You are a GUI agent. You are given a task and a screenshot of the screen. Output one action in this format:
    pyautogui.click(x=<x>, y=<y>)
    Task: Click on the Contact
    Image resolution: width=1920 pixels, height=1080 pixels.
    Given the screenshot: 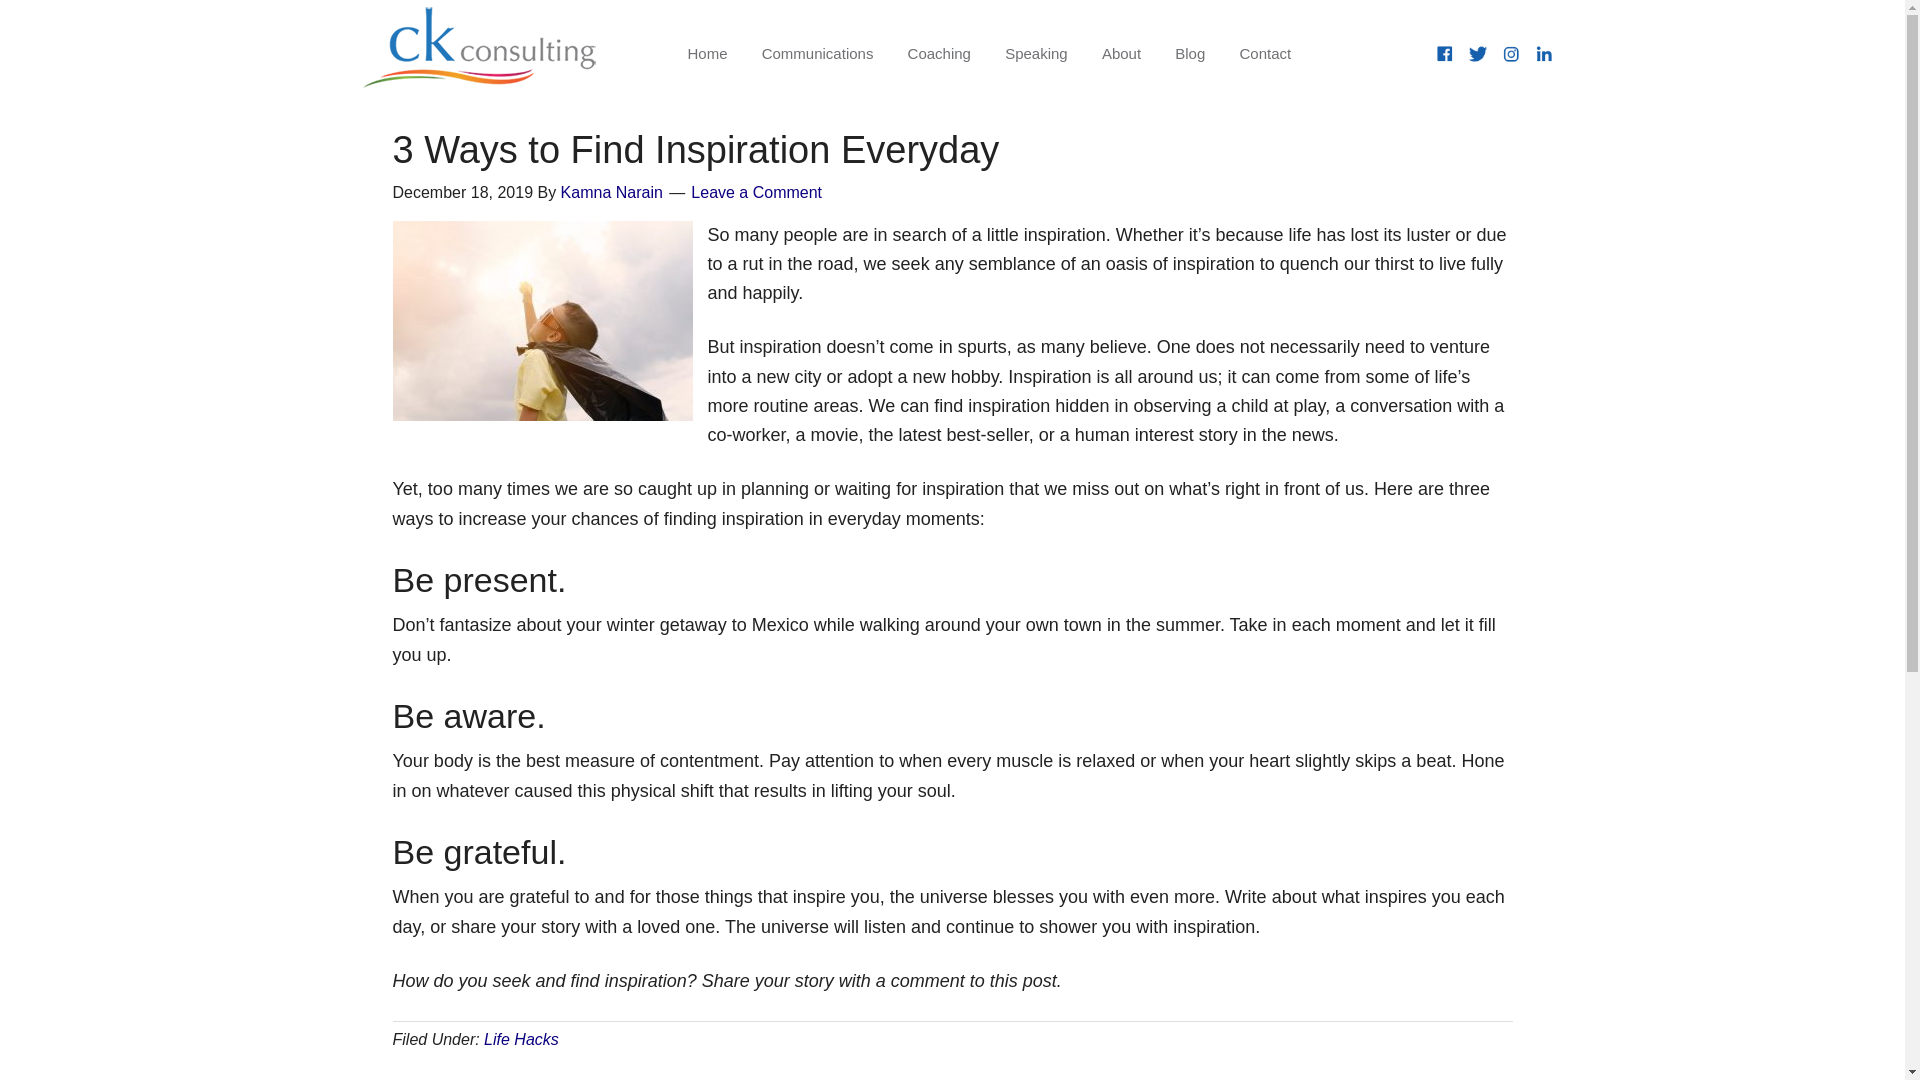 What is the action you would take?
    pyautogui.click(x=1264, y=54)
    